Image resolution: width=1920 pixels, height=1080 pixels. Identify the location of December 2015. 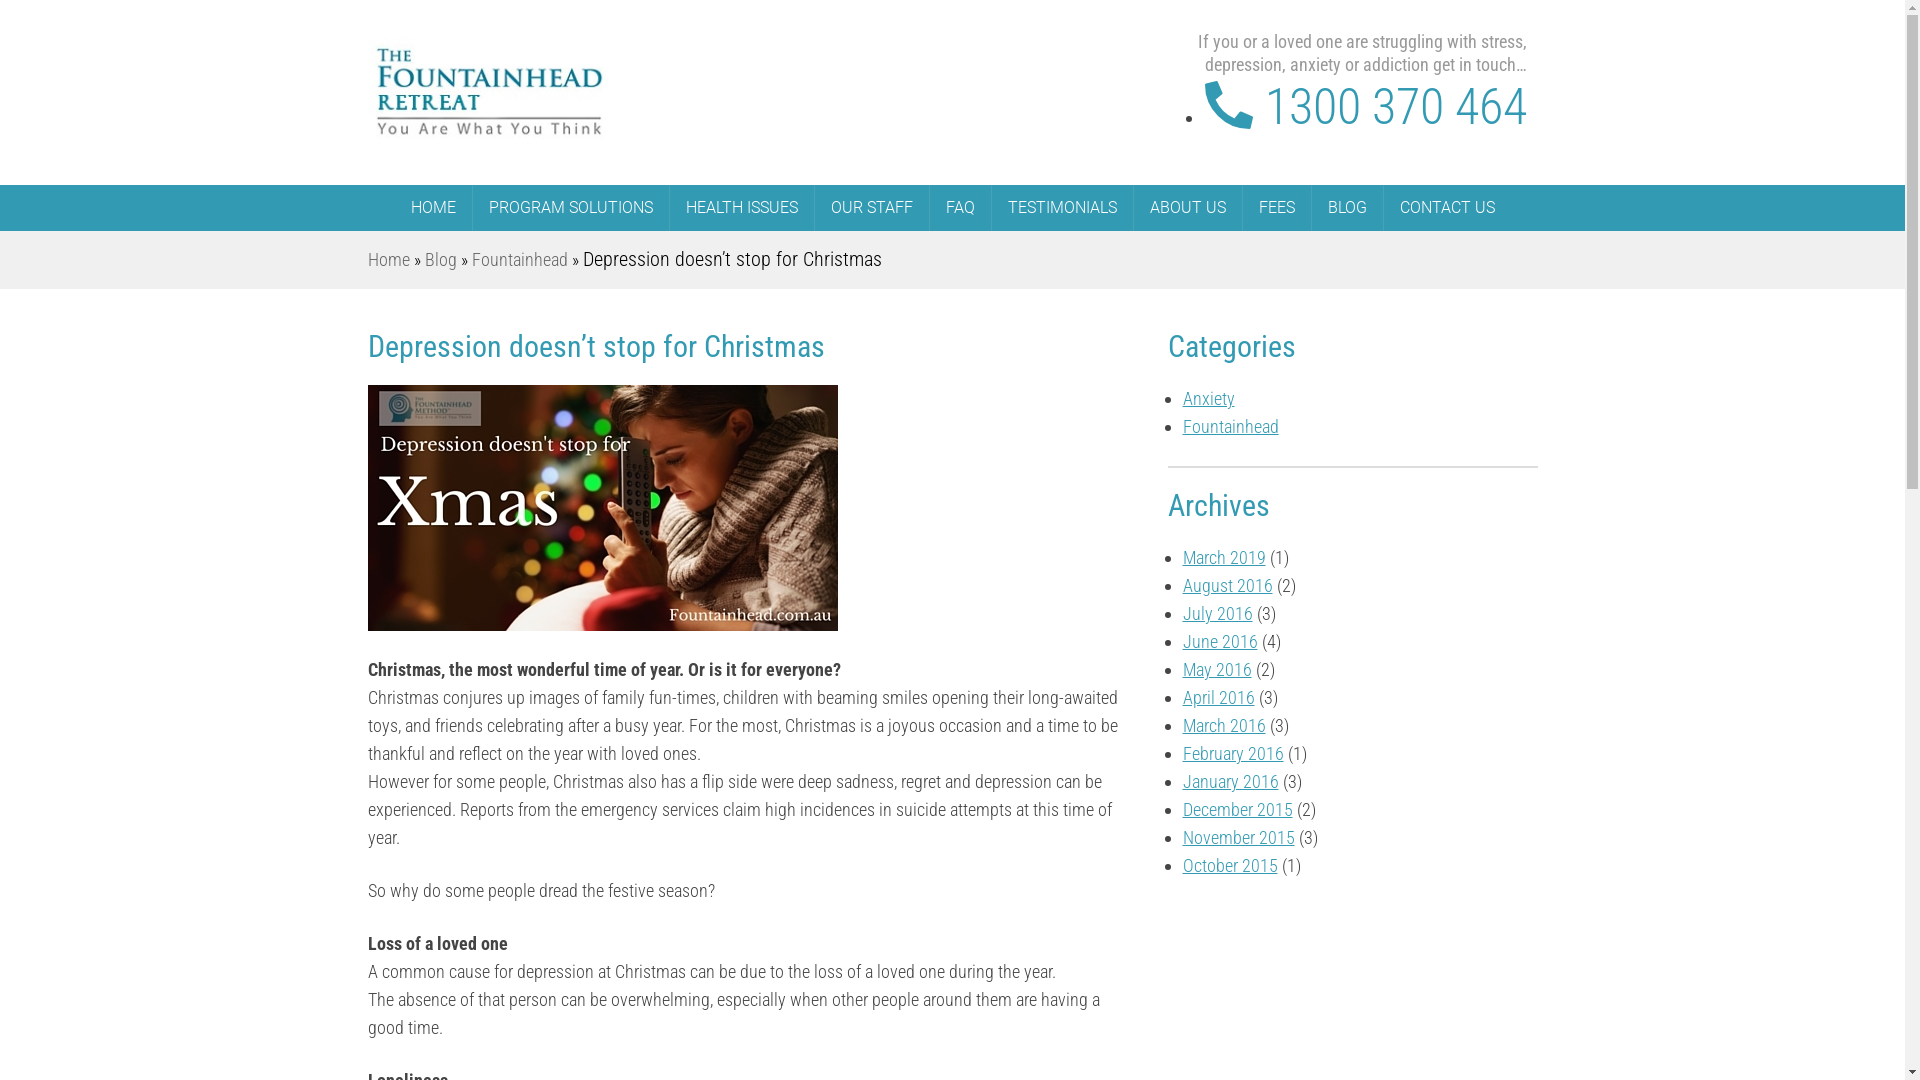
(1237, 810).